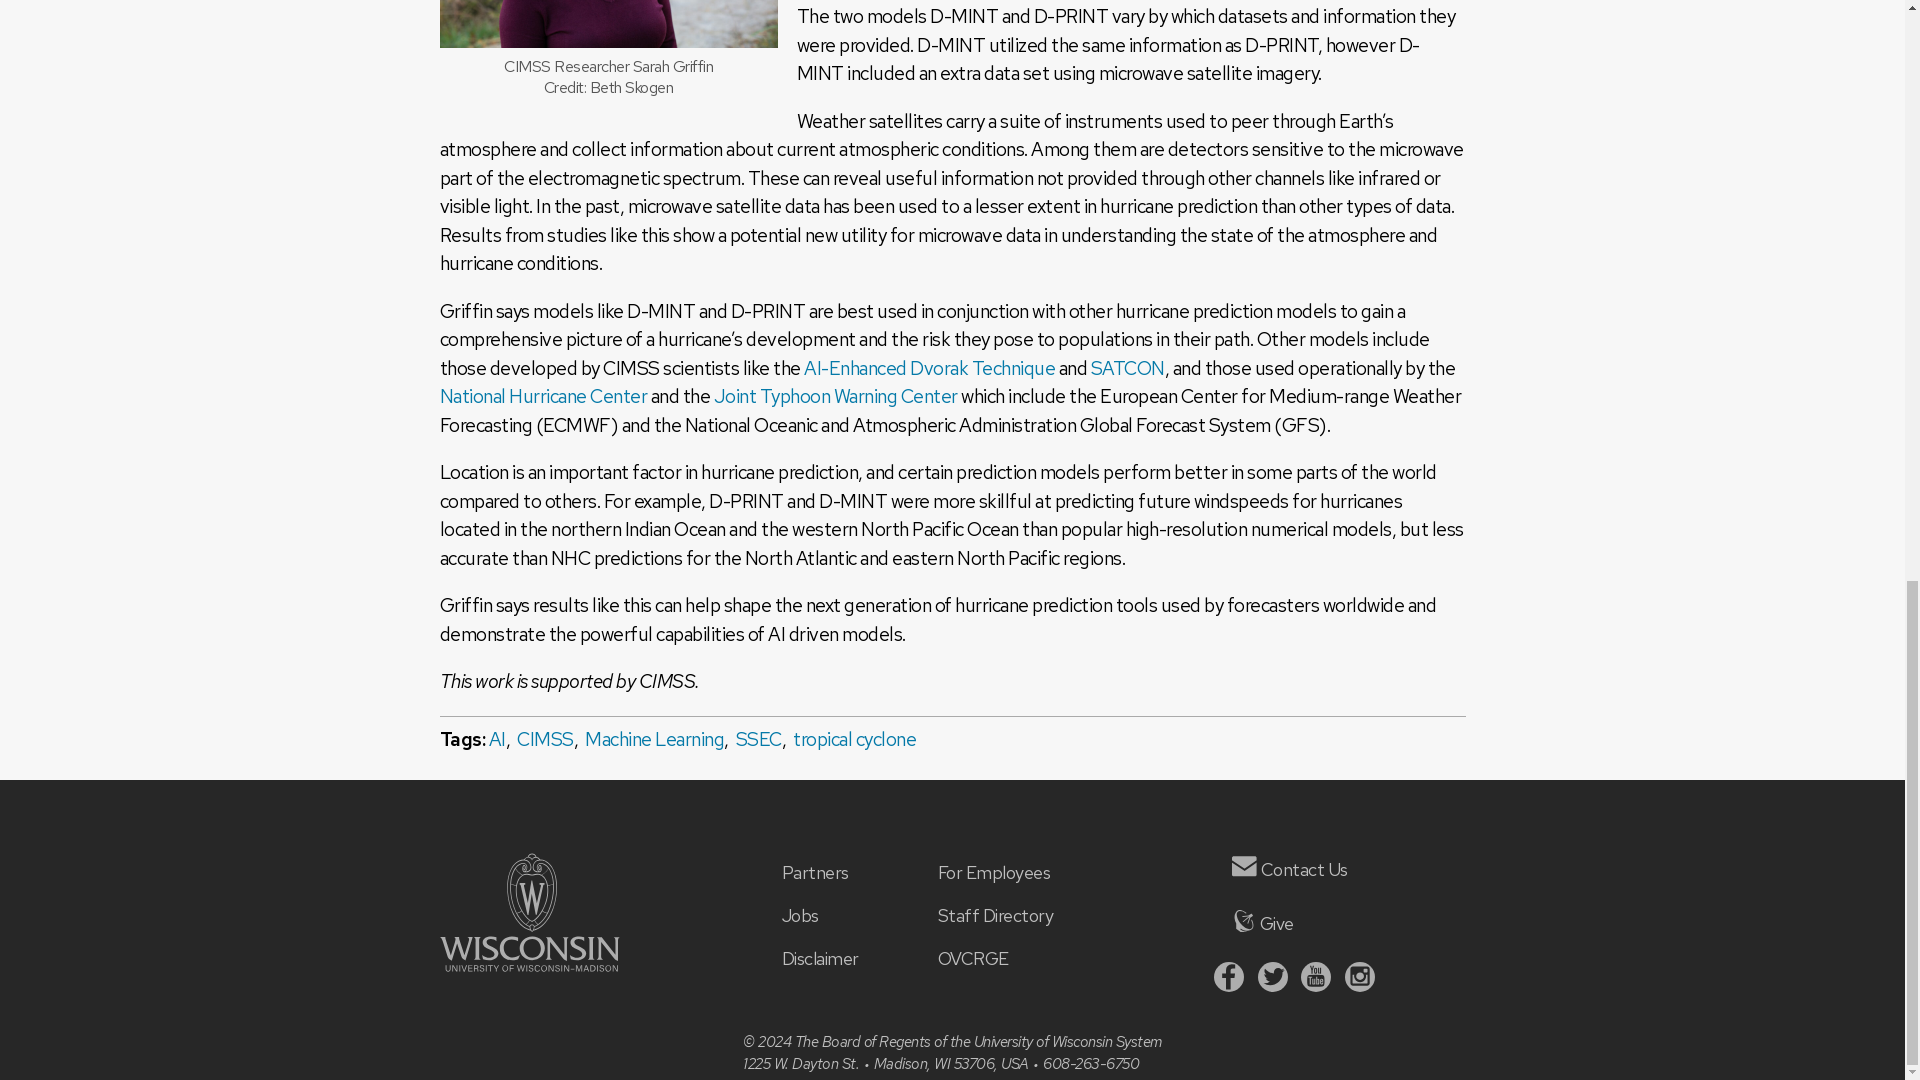 The image size is (1920, 1080). What do you see at coordinates (758, 738) in the screenshot?
I see `SSEC` at bounding box center [758, 738].